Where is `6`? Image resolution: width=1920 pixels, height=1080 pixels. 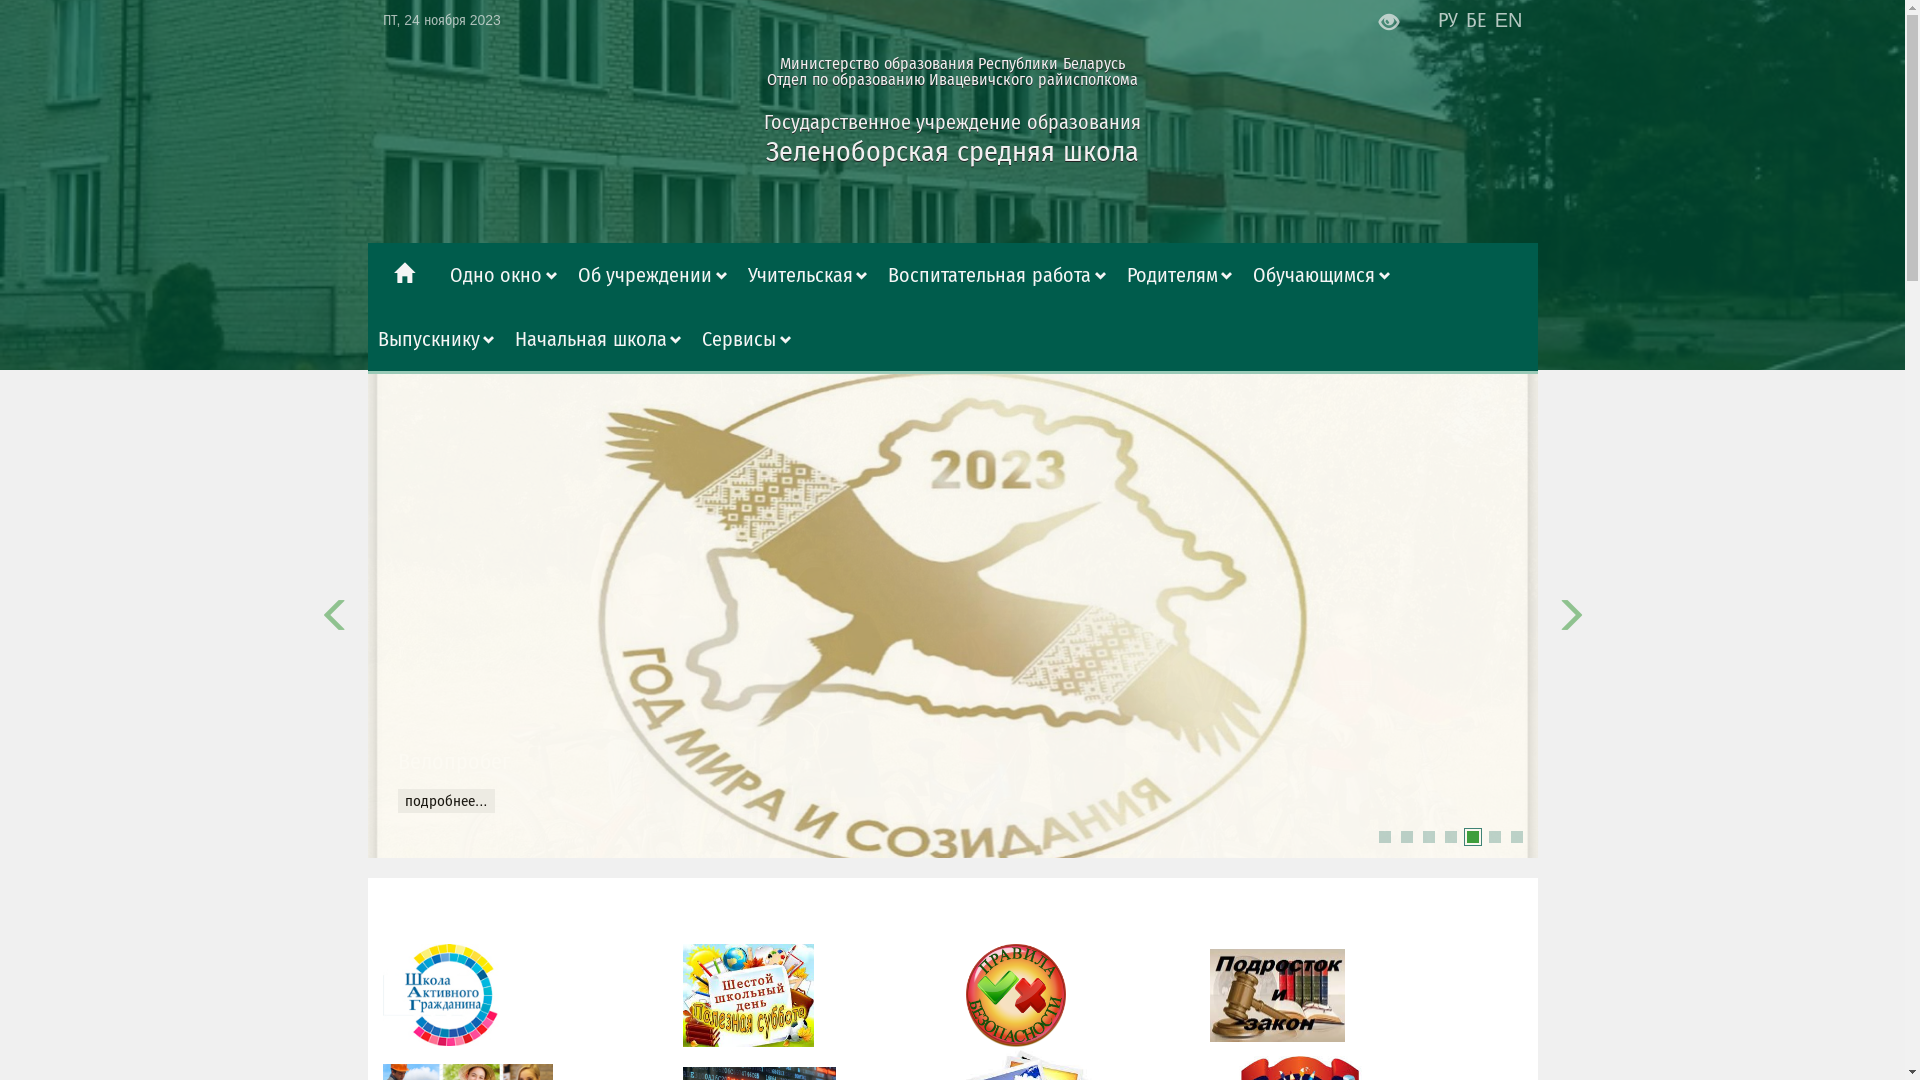 6 is located at coordinates (1494, 837).